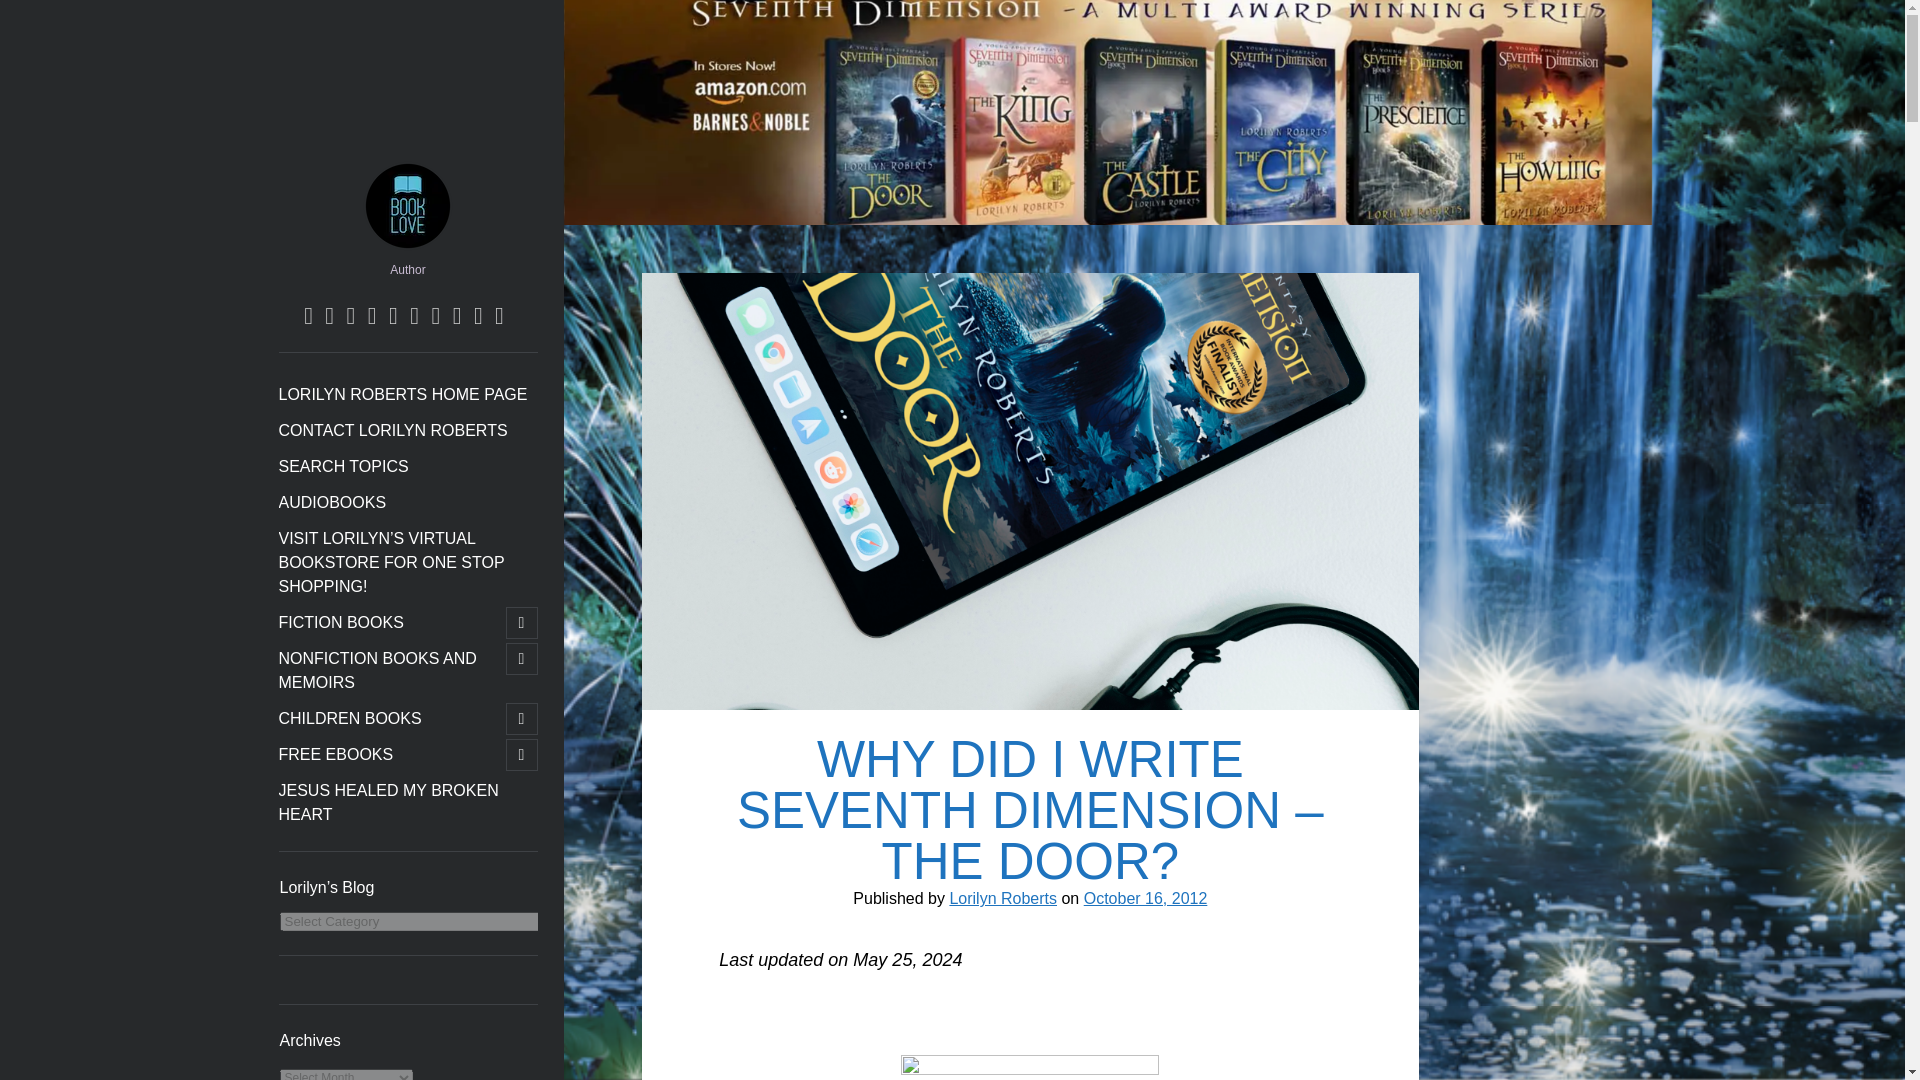 This screenshot has width=1920, height=1080. Describe the element at coordinates (349, 719) in the screenshot. I see `CHILDREN BOOKS` at that location.